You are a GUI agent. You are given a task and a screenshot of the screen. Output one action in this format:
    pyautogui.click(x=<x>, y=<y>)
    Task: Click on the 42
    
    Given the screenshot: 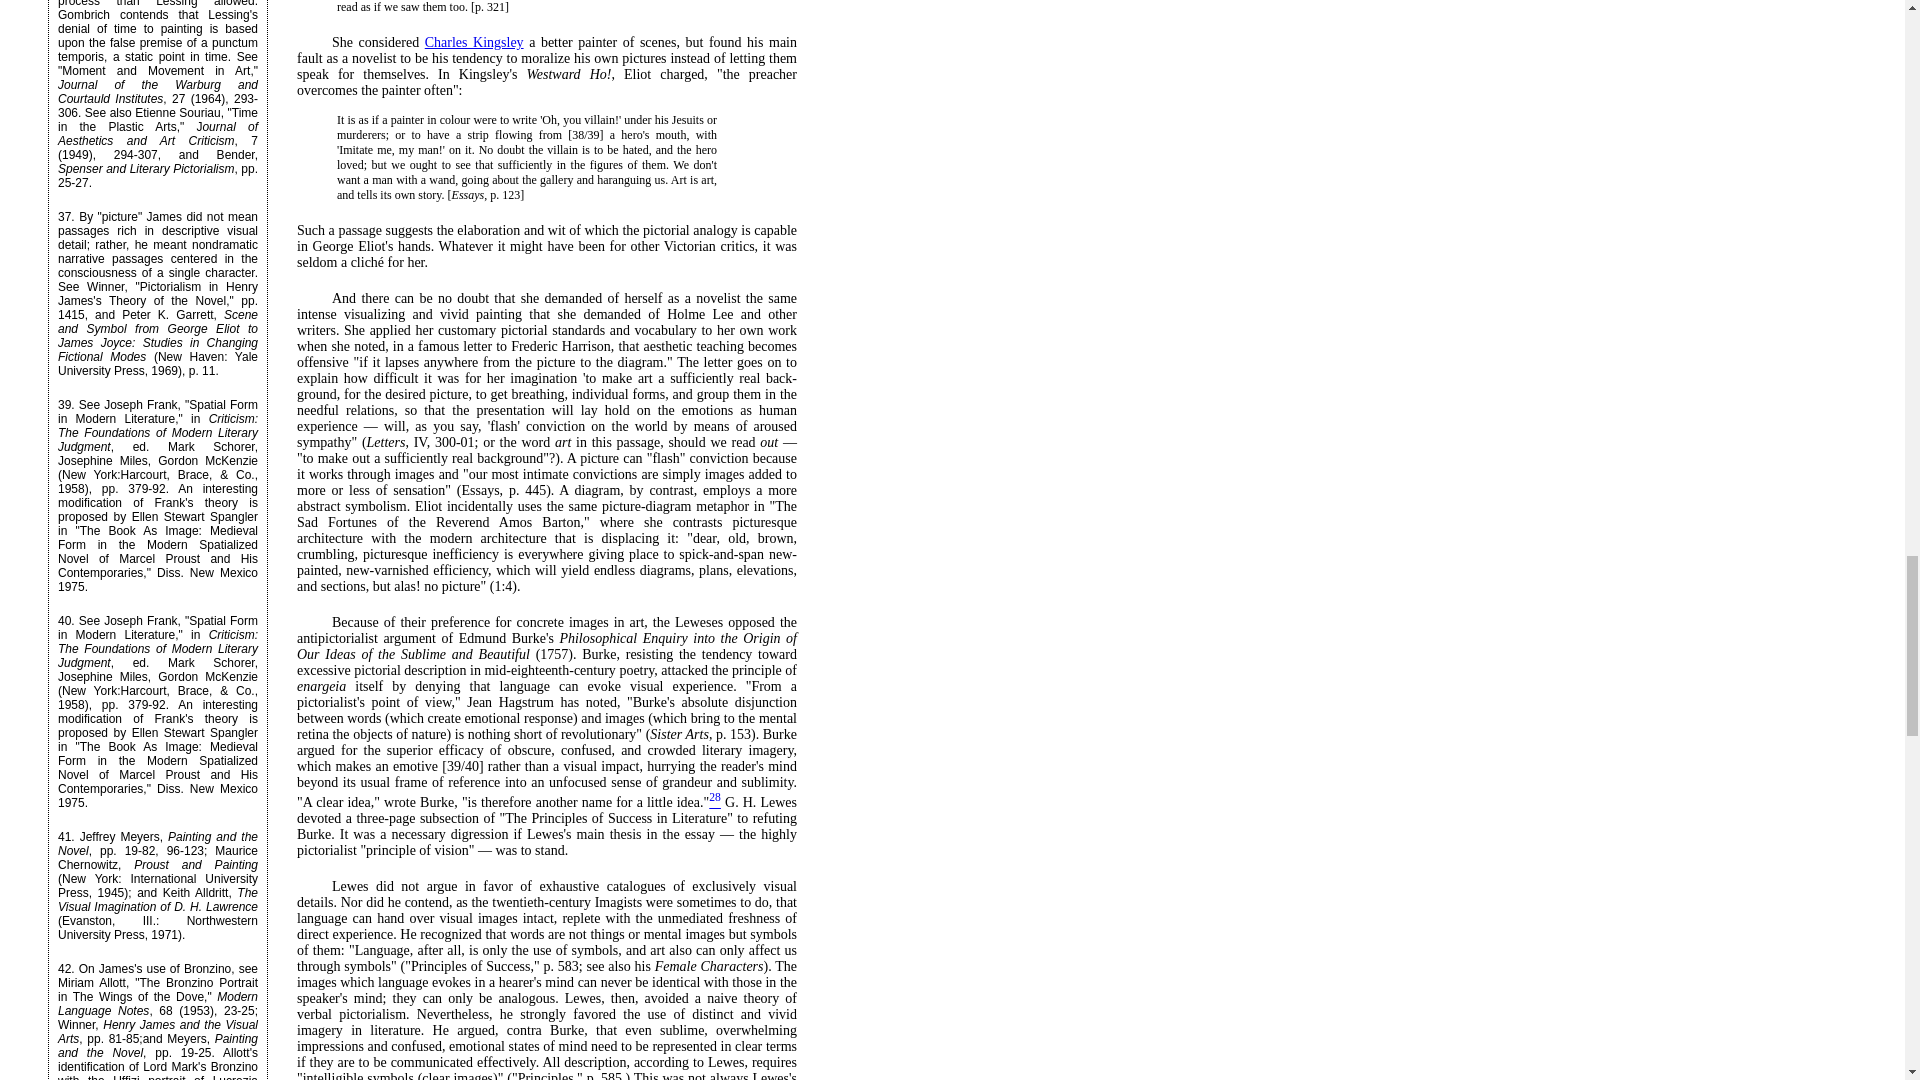 What is the action you would take?
    pyautogui.click(x=64, y=969)
    